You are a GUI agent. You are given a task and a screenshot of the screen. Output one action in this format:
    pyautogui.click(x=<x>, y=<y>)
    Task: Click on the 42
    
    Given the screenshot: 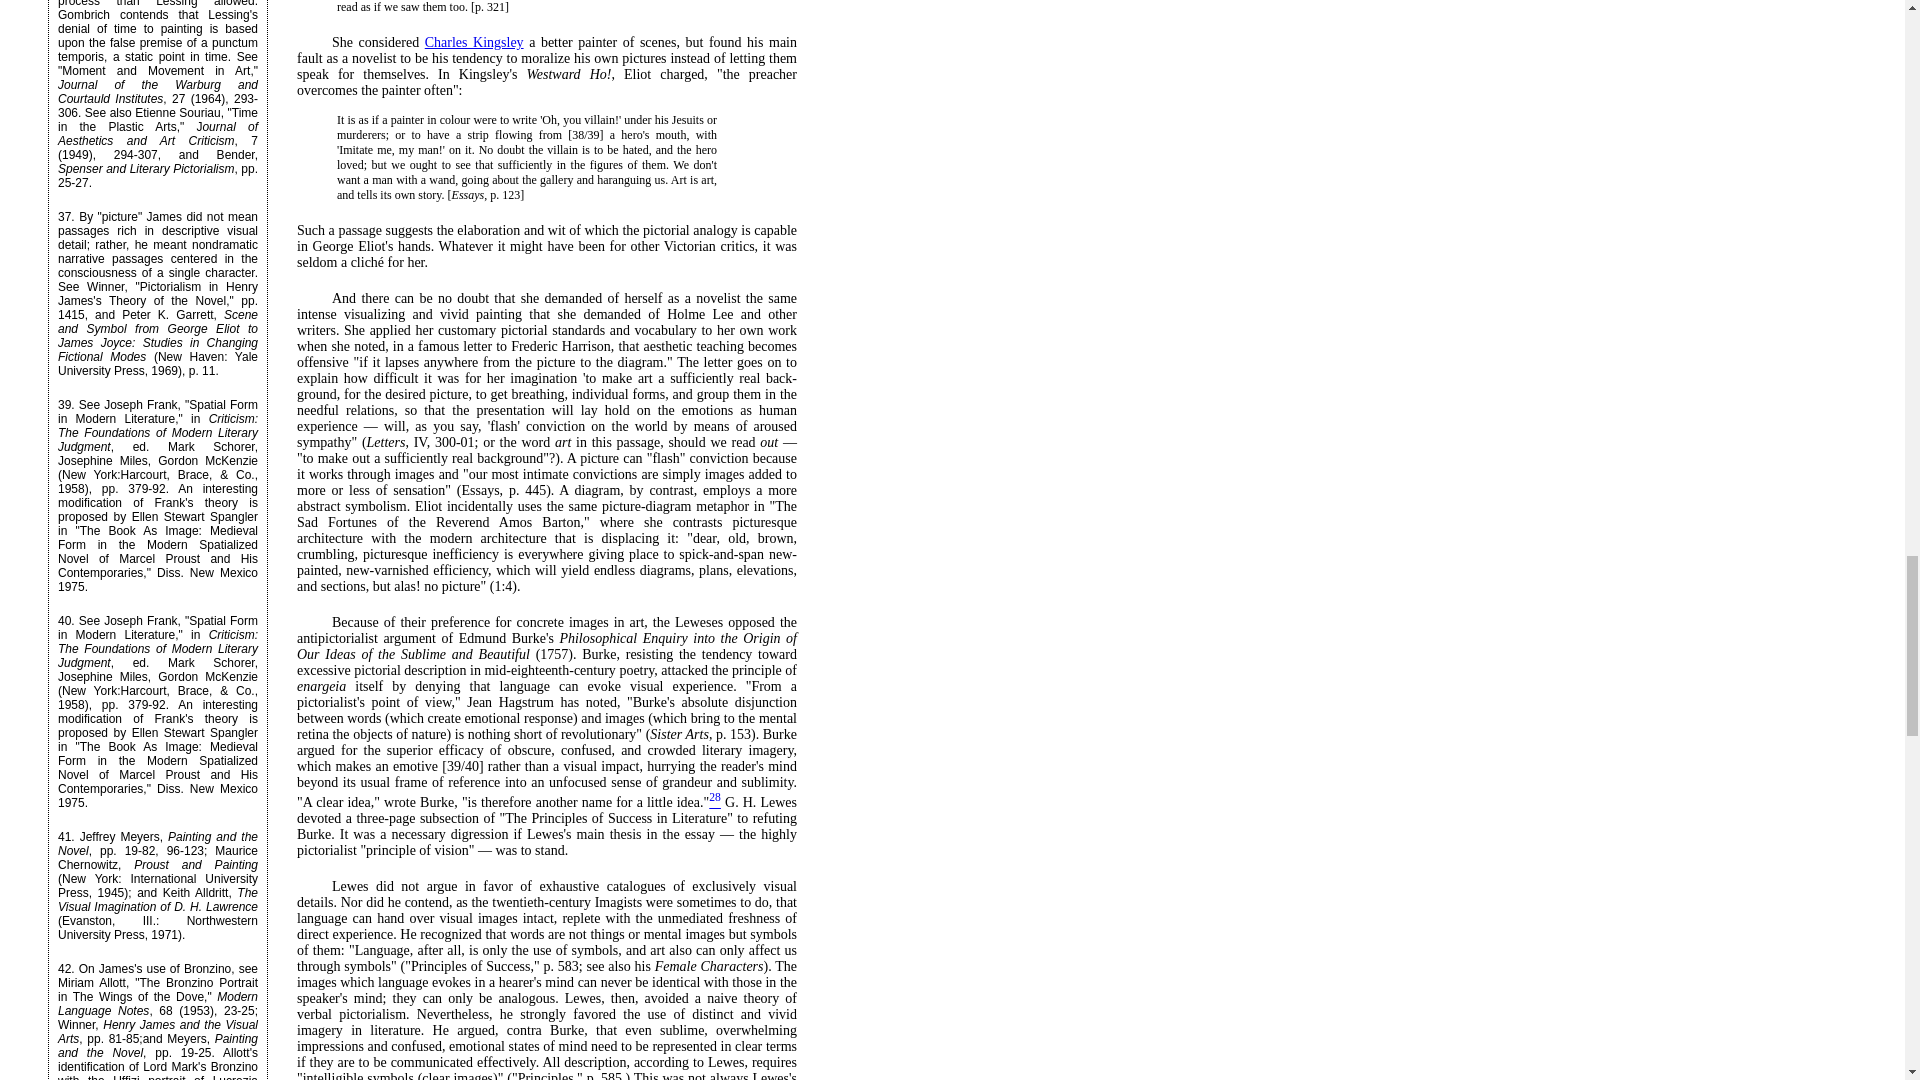 What is the action you would take?
    pyautogui.click(x=64, y=969)
    